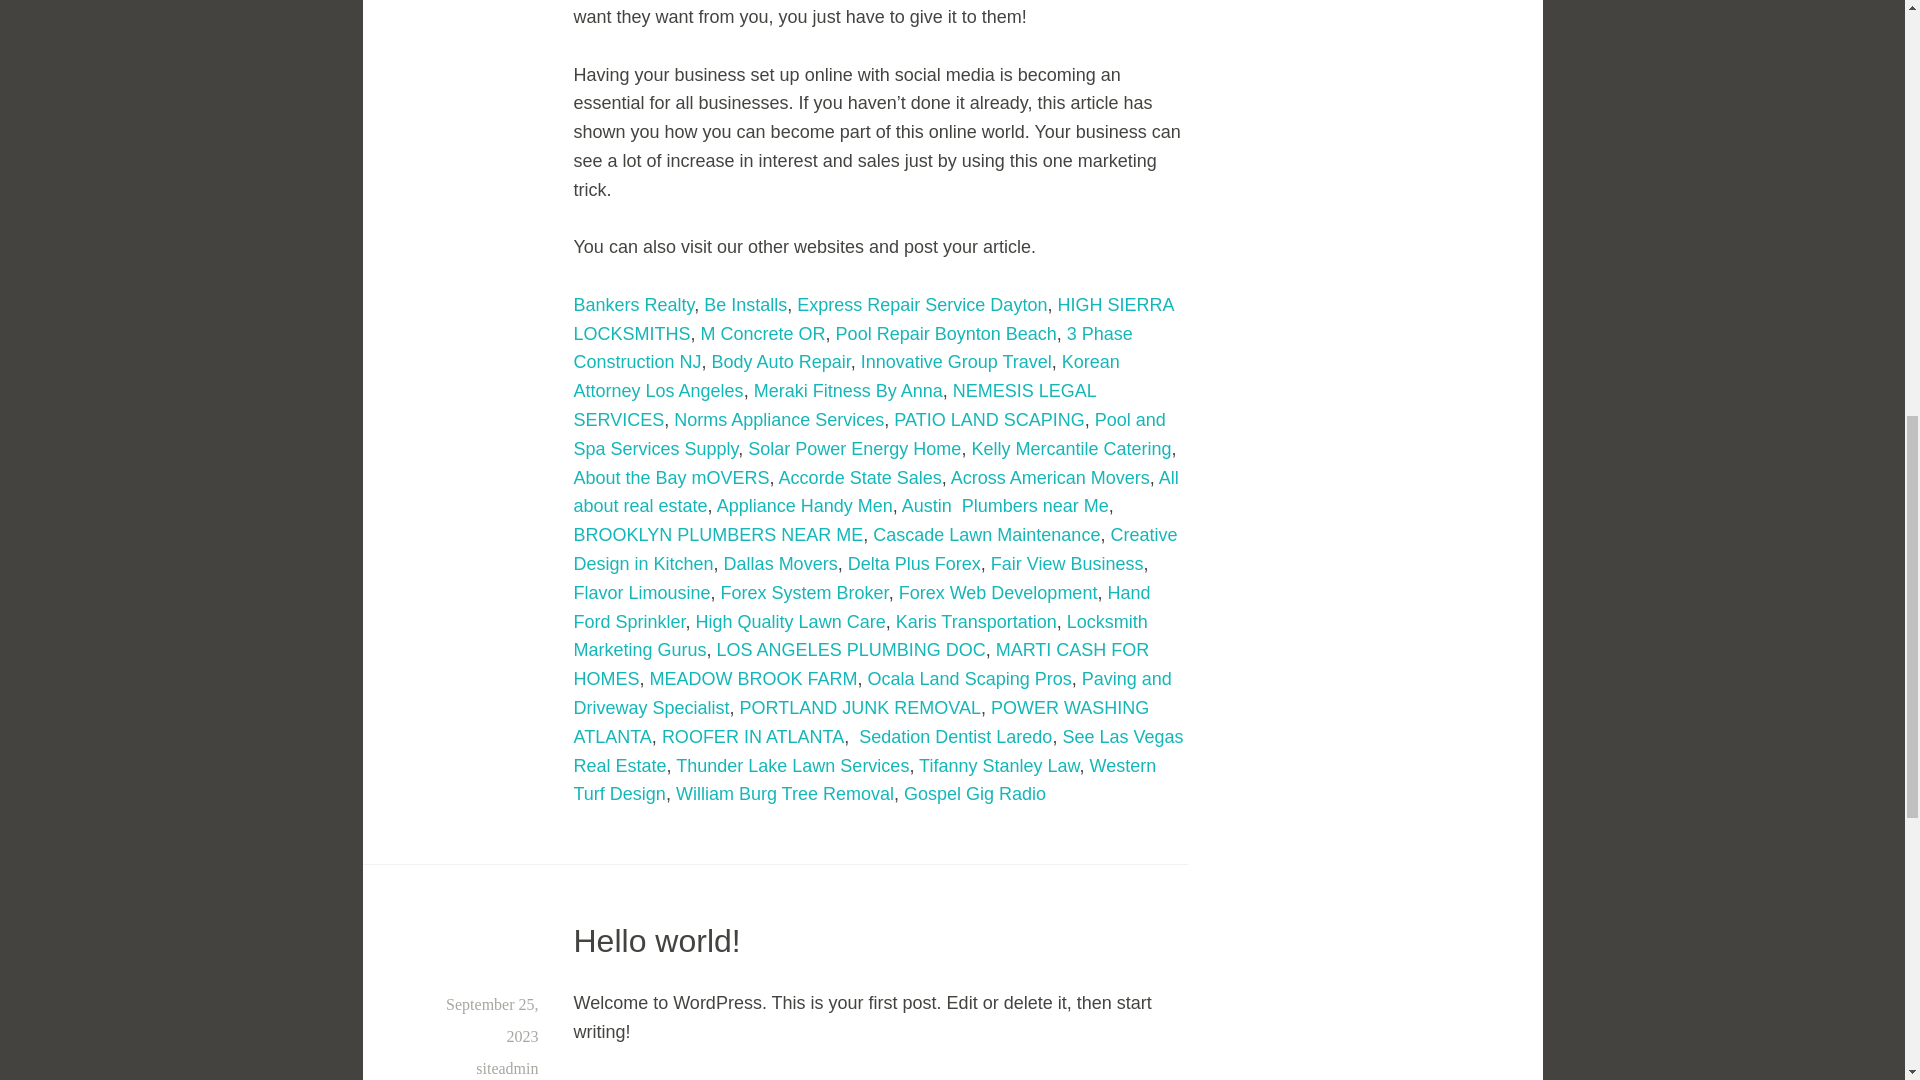 This screenshot has height=1080, width=1920. Describe the element at coordinates (862, 607) in the screenshot. I see `Hand Ford Sprinkler` at that location.